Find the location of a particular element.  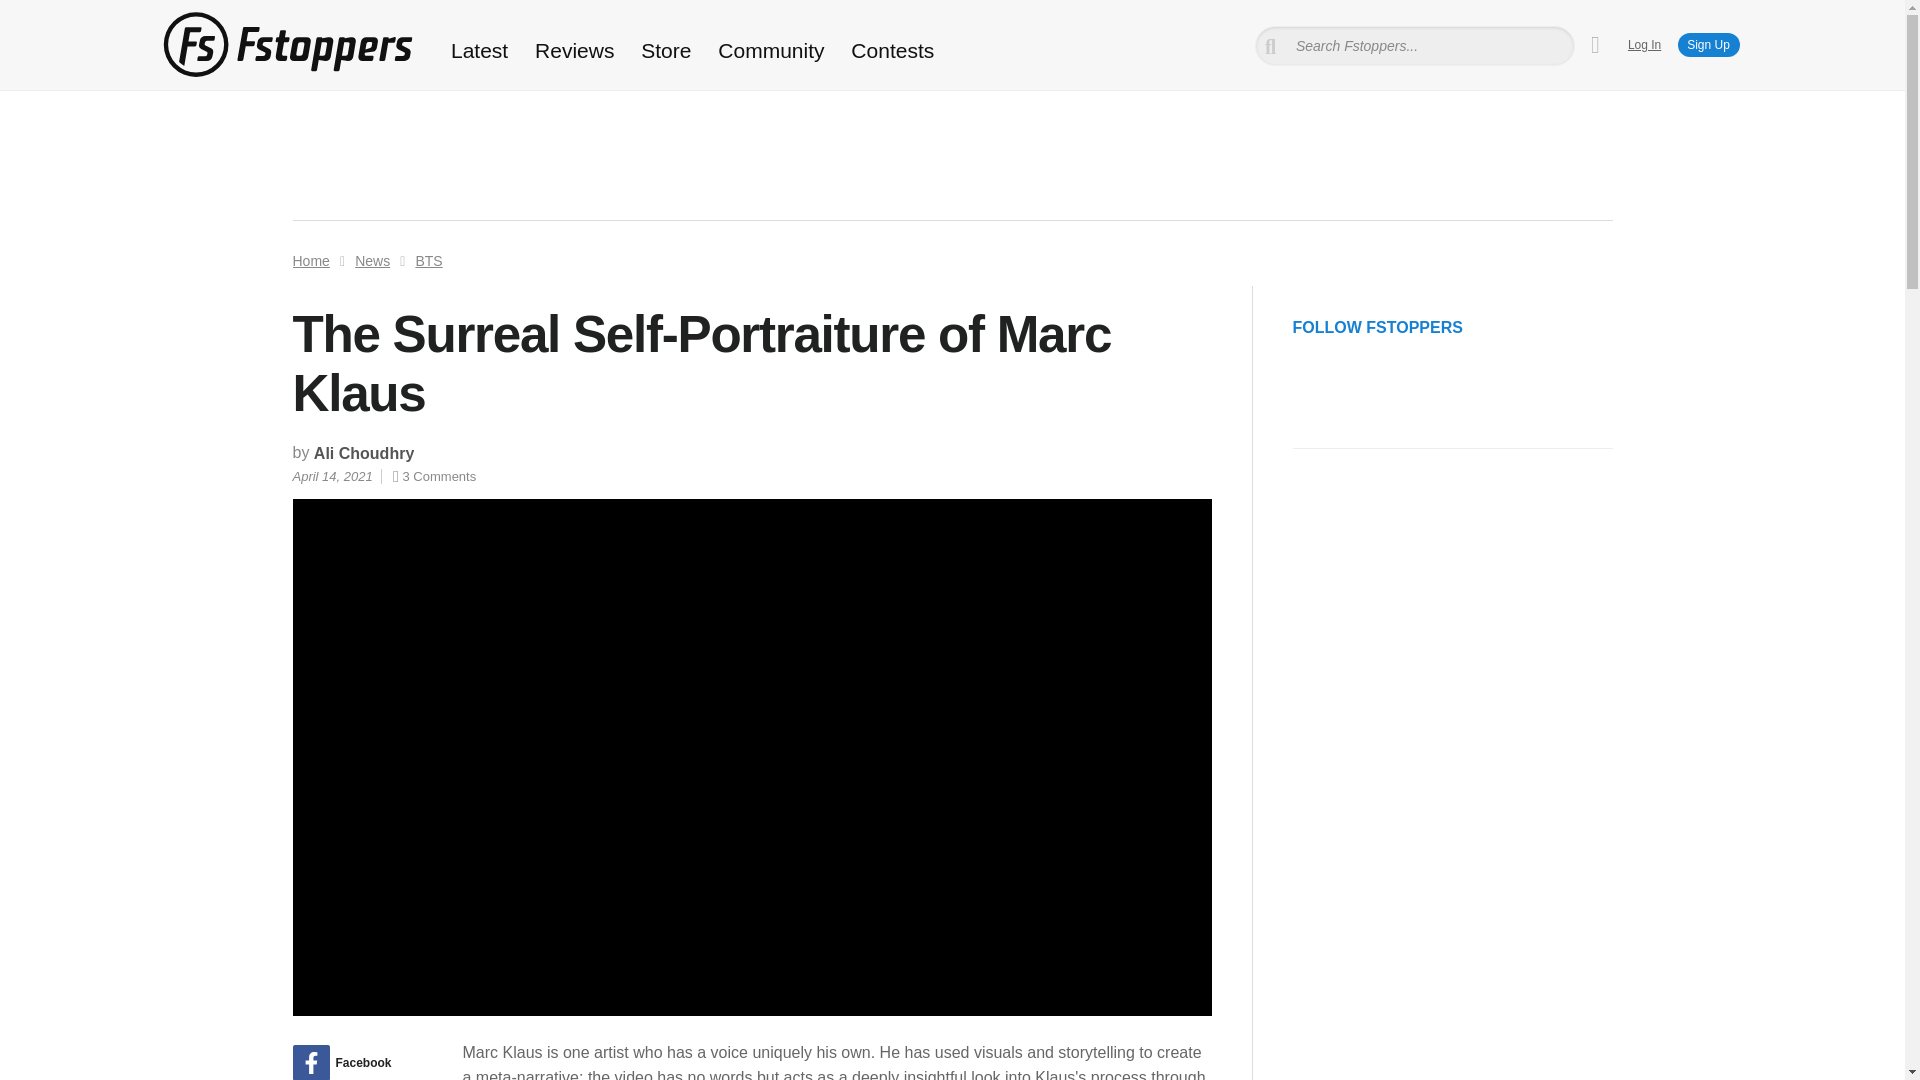

Community is located at coordinates (772, 50).